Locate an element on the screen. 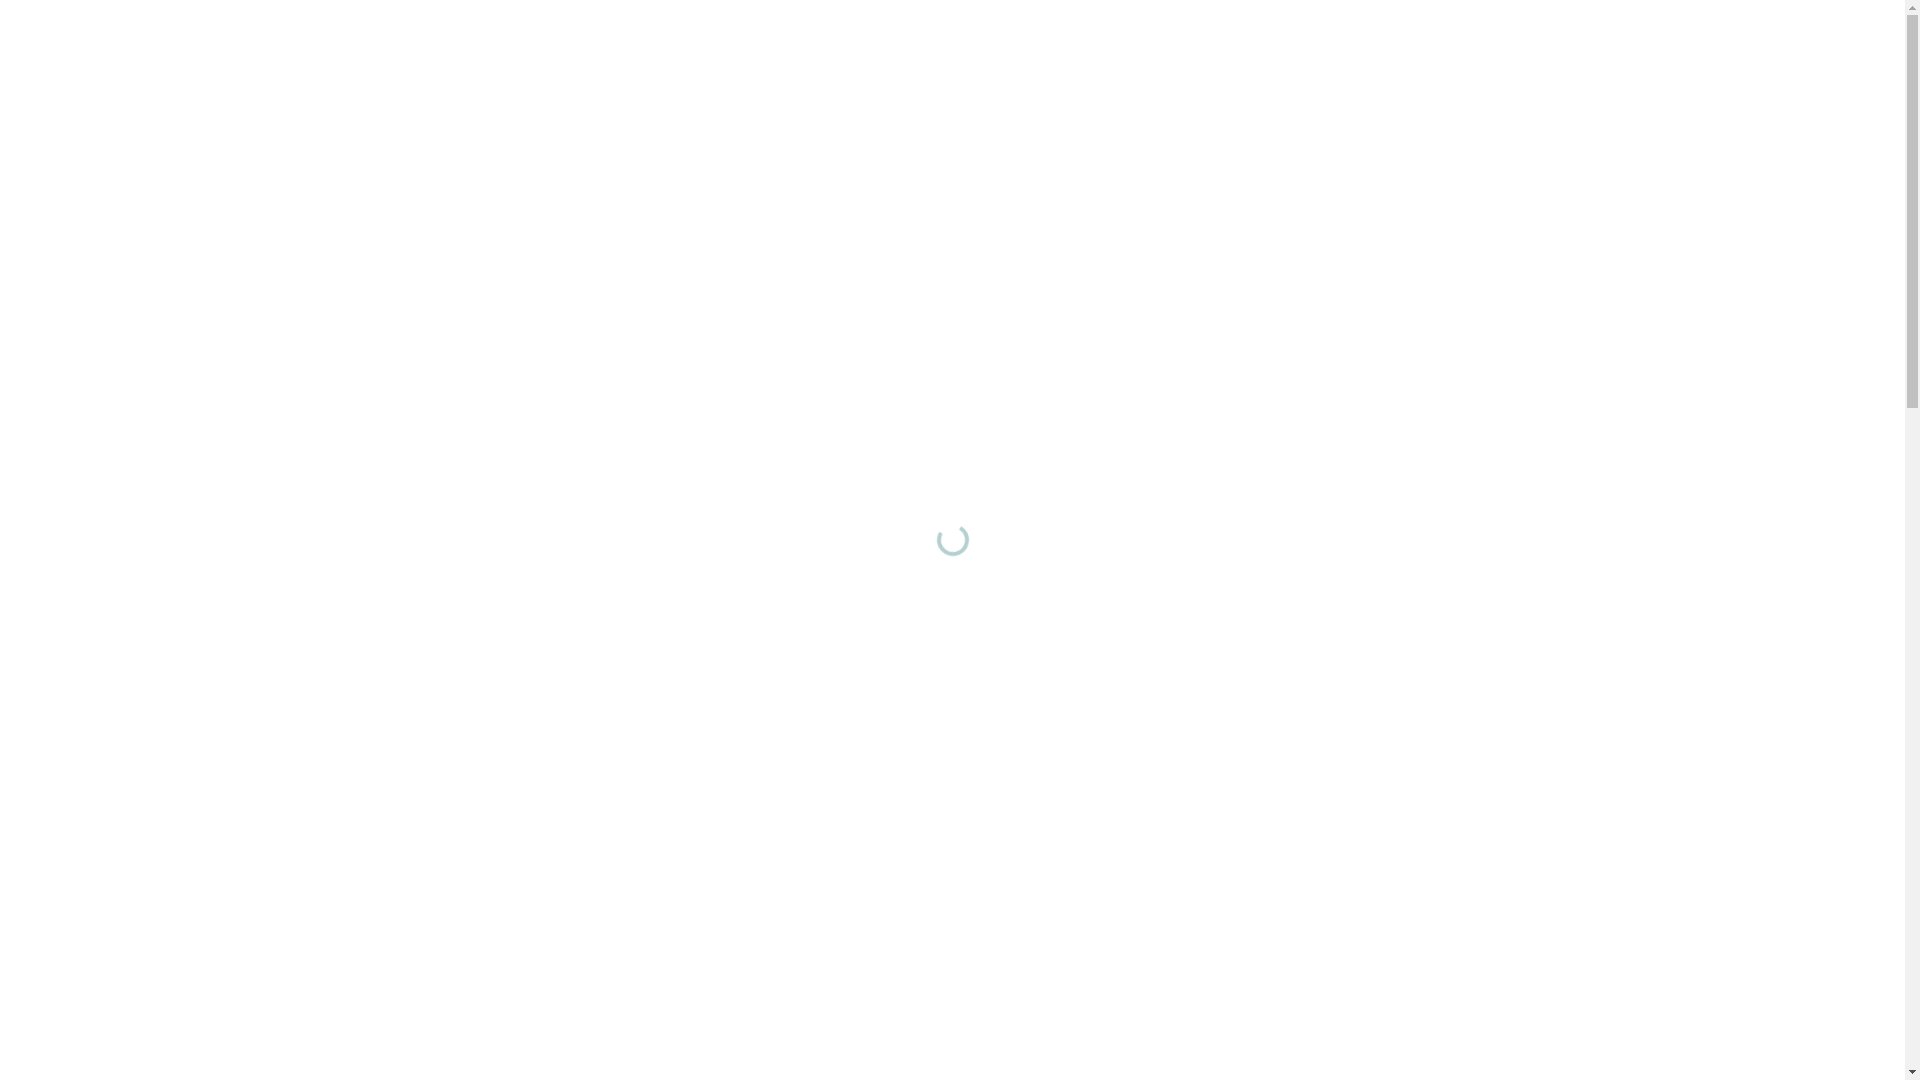 The width and height of the screenshot is (1920, 1080). Future Makers is located at coordinates (474, 408).